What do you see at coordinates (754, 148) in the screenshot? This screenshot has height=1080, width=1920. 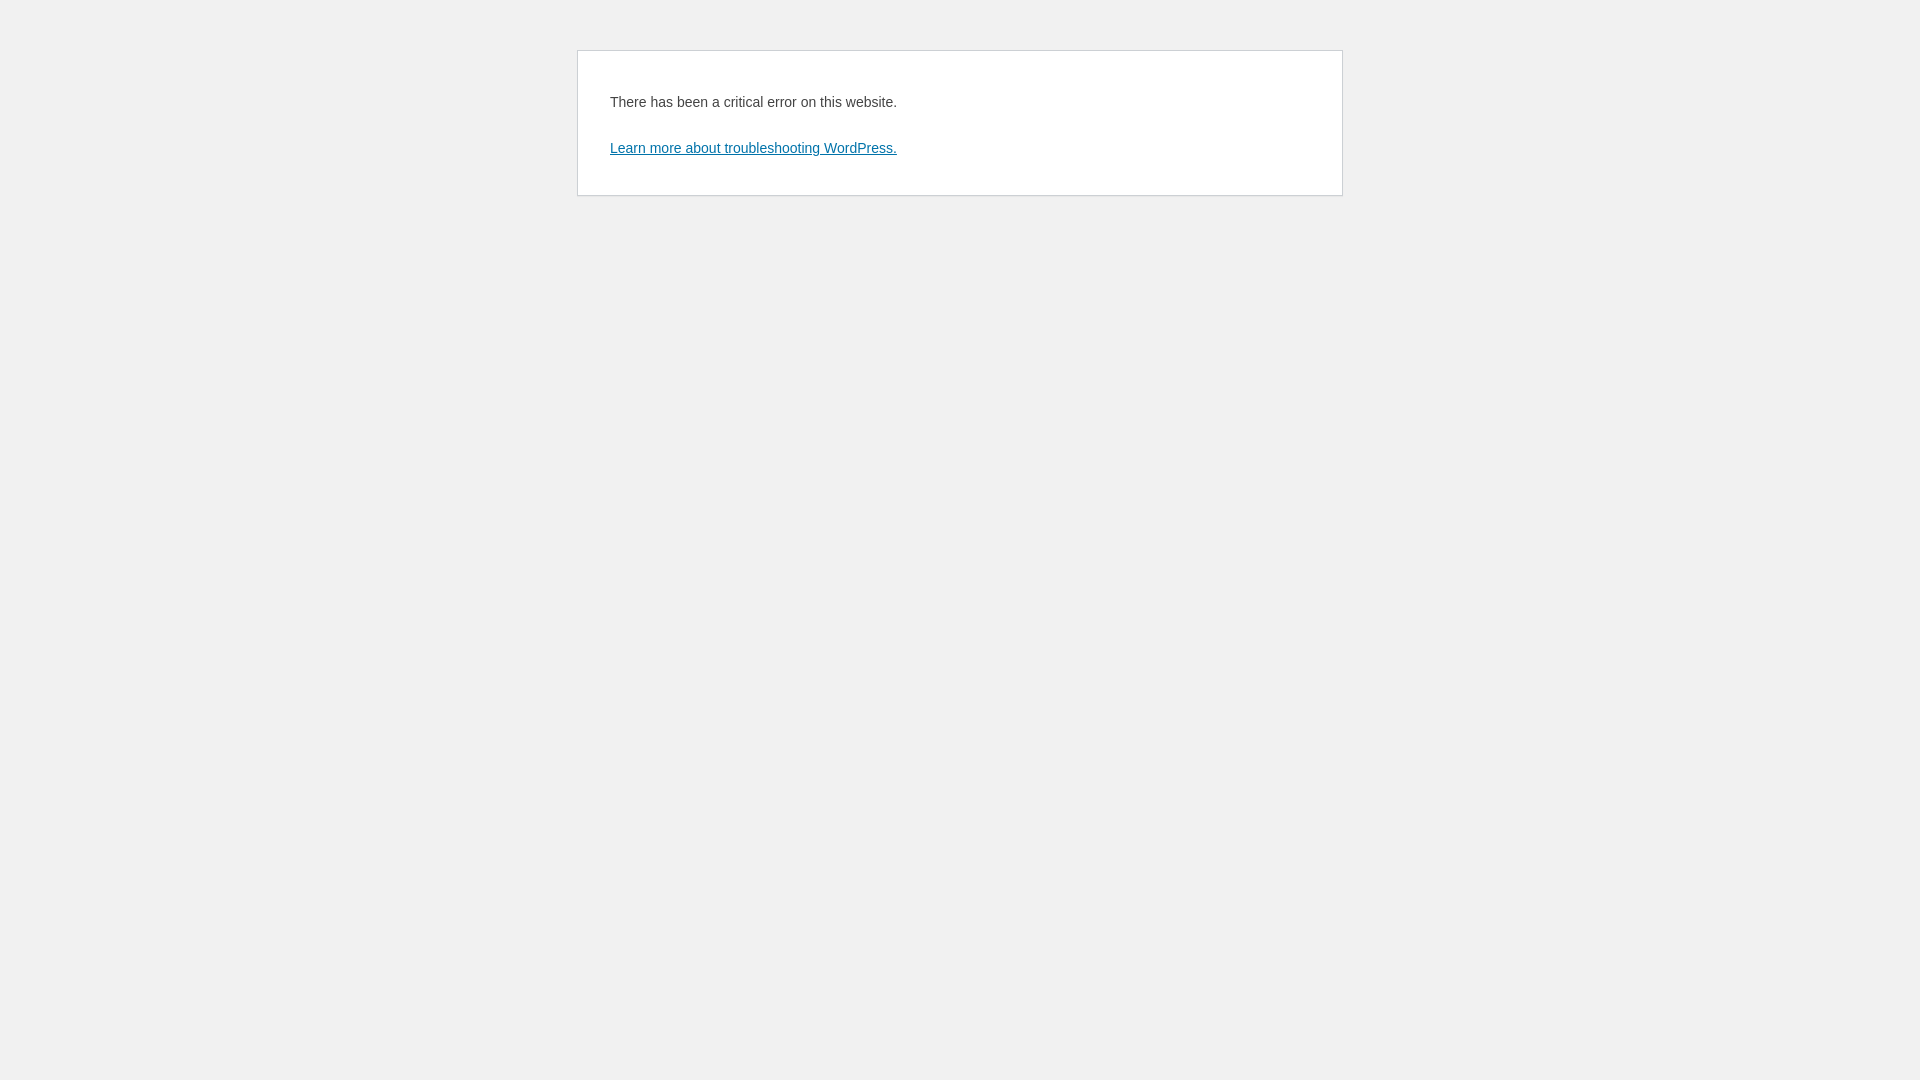 I see `Learn more about troubleshooting WordPress.` at bounding box center [754, 148].